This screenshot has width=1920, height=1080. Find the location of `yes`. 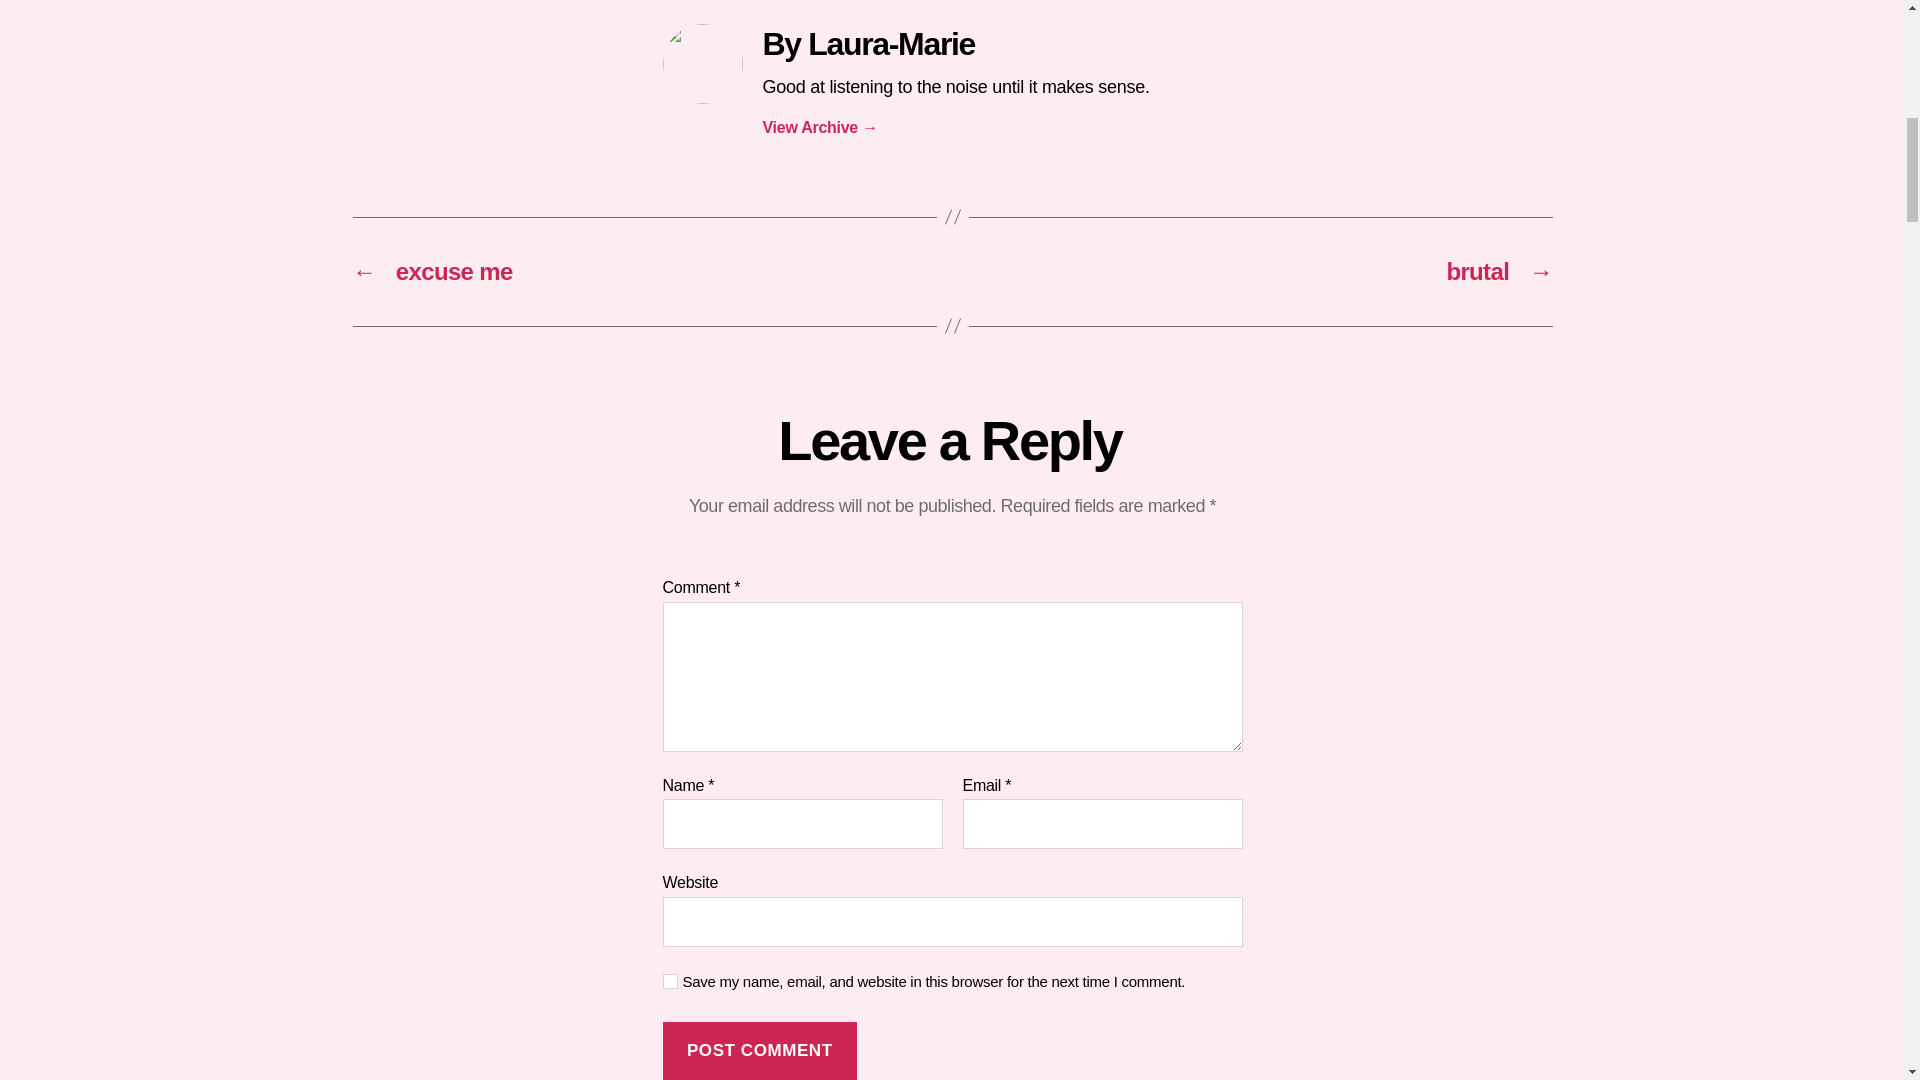

yes is located at coordinates (670, 982).